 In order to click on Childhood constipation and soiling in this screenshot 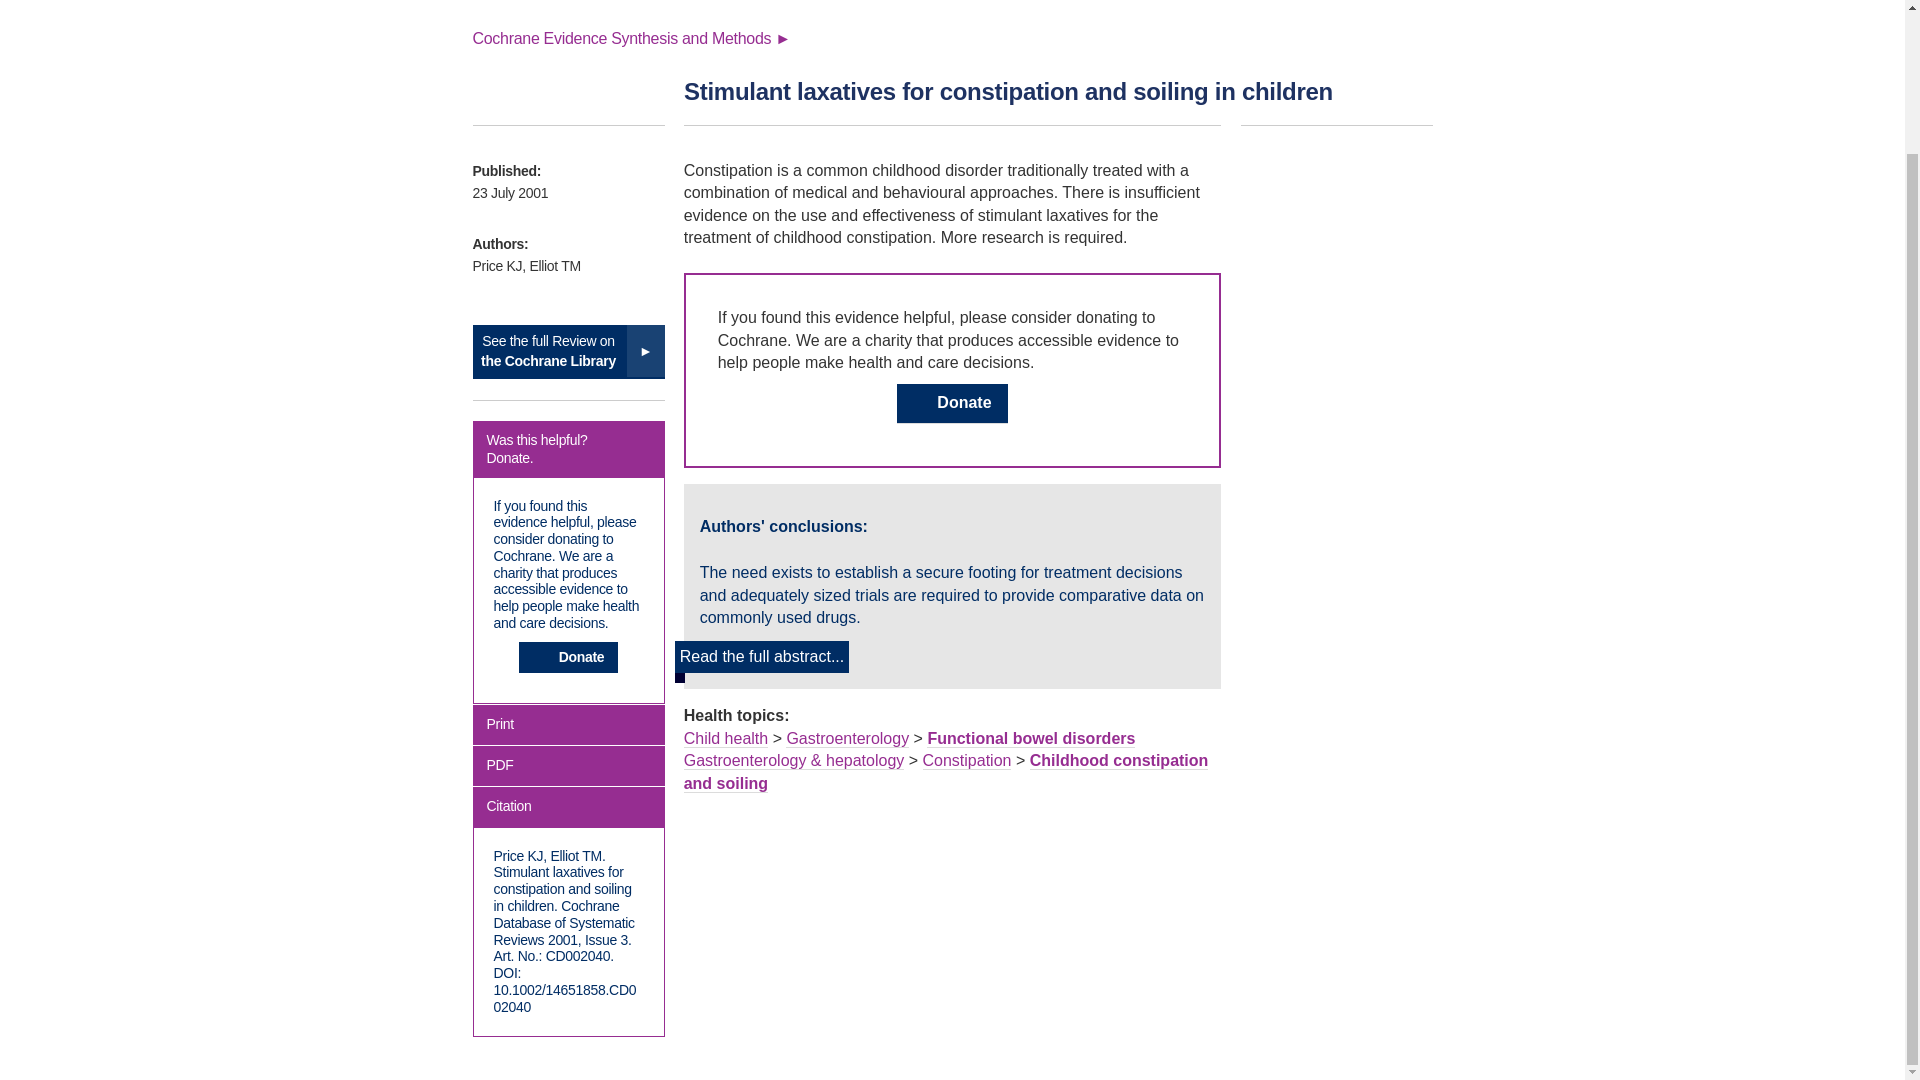, I will do `click(946, 771)`.